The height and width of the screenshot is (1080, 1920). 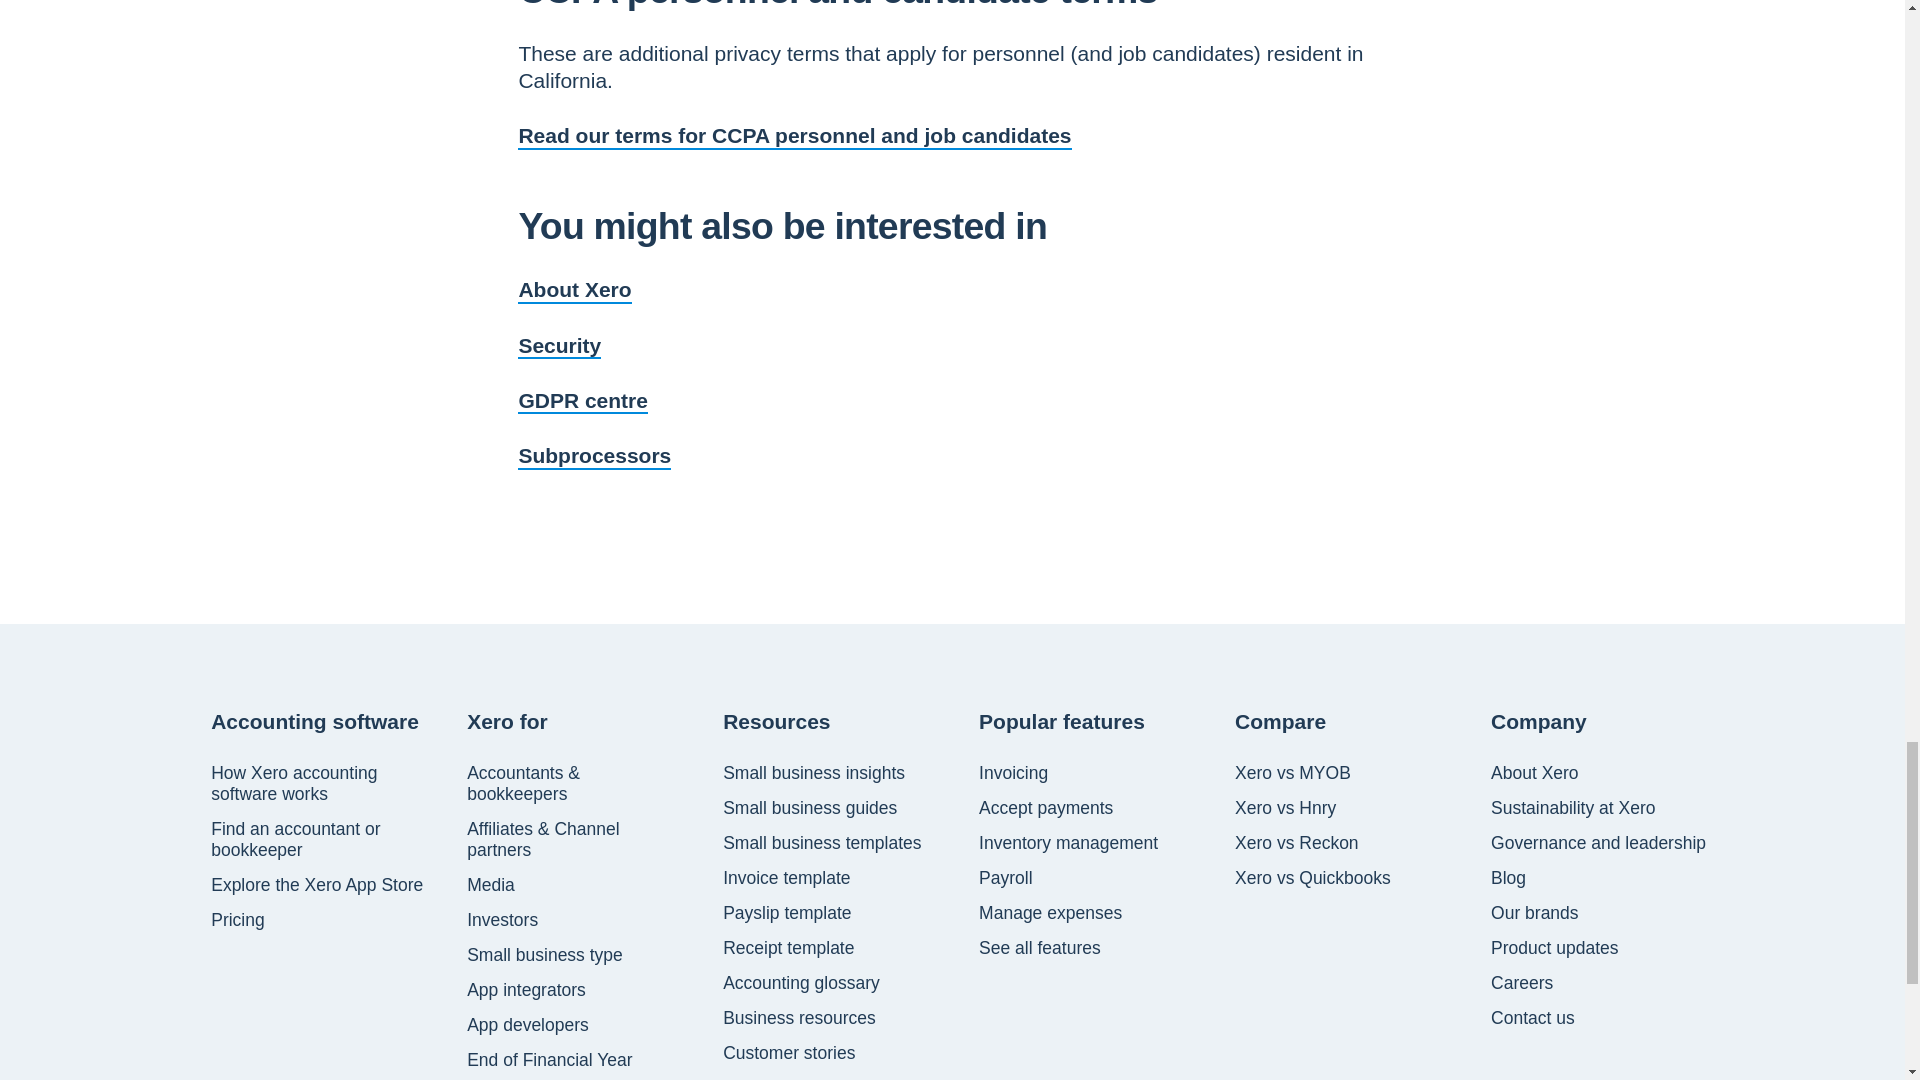 What do you see at coordinates (320, 783) in the screenshot?
I see `How Xero accounting software works` at bounding box center [320, 783].